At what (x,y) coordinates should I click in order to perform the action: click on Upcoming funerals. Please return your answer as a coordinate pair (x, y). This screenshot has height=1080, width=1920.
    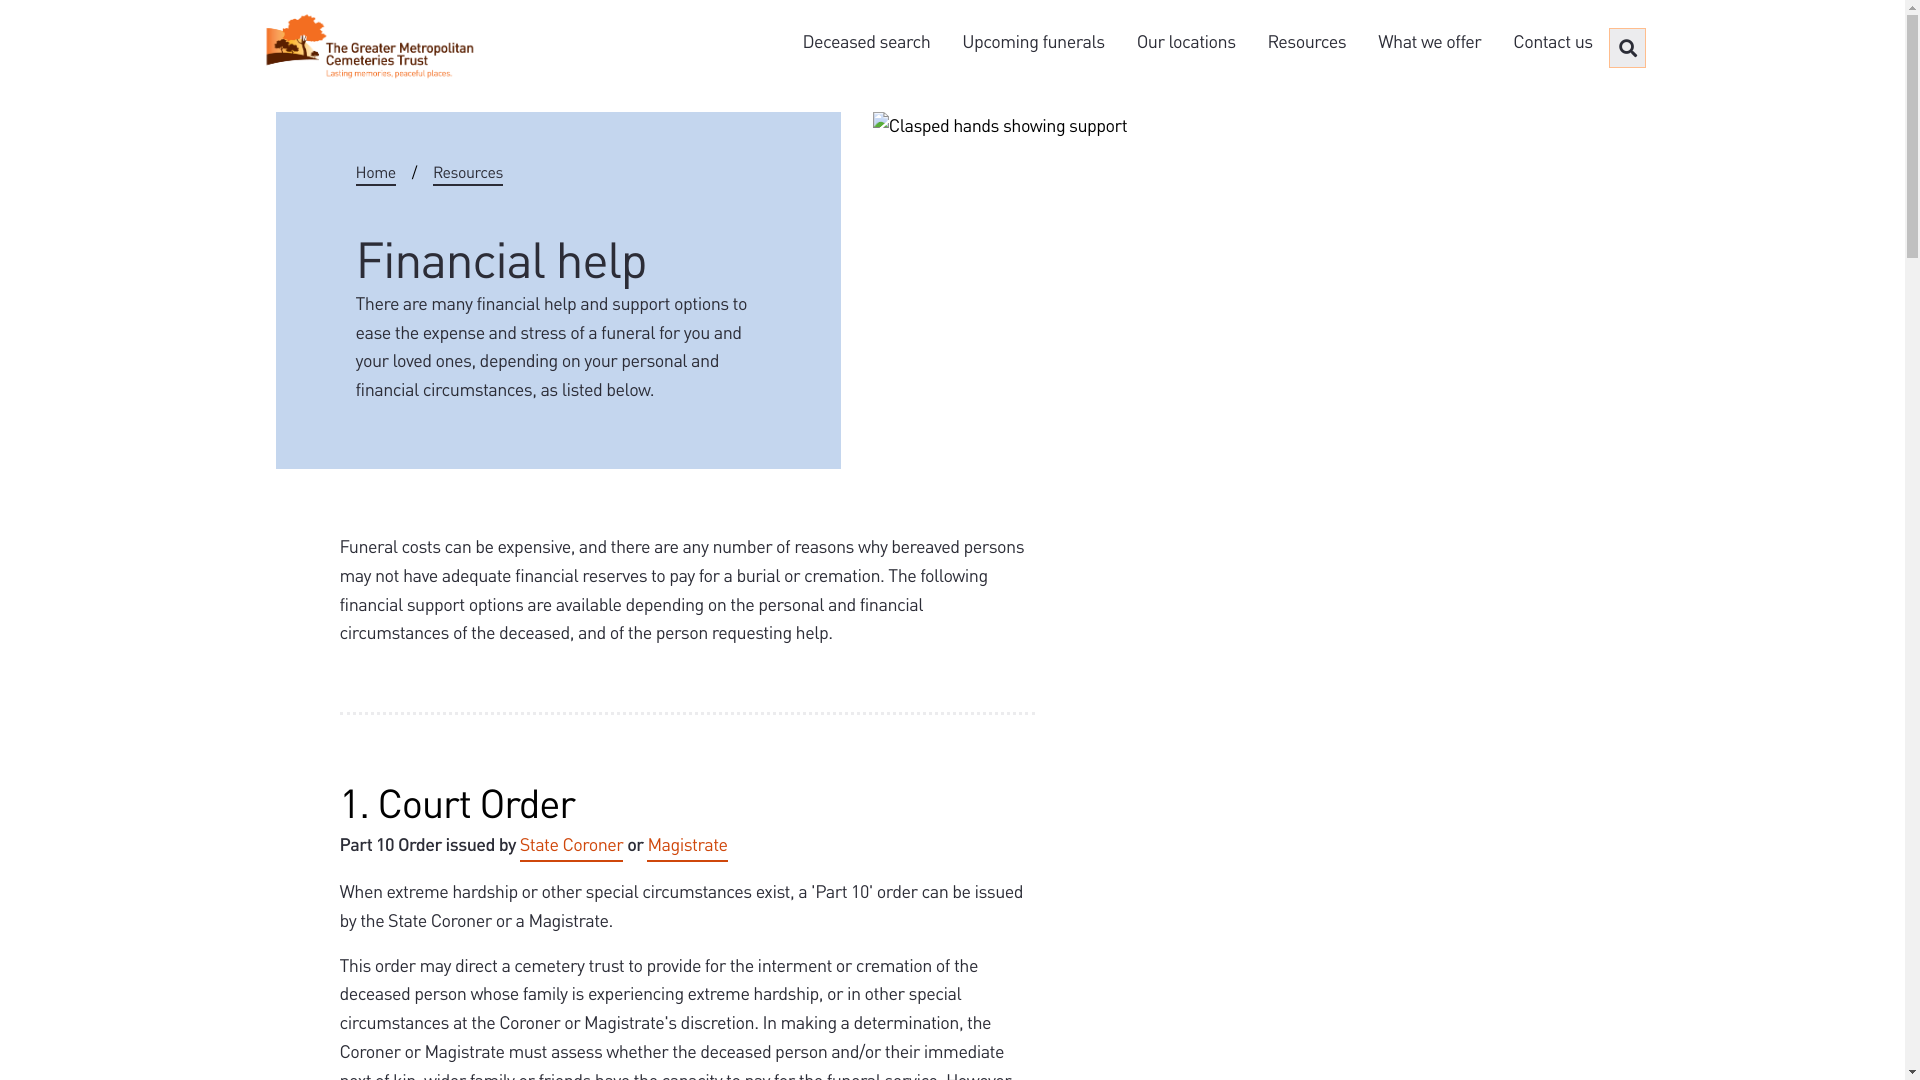
    Looking at the image, I should click on (1033, 42).